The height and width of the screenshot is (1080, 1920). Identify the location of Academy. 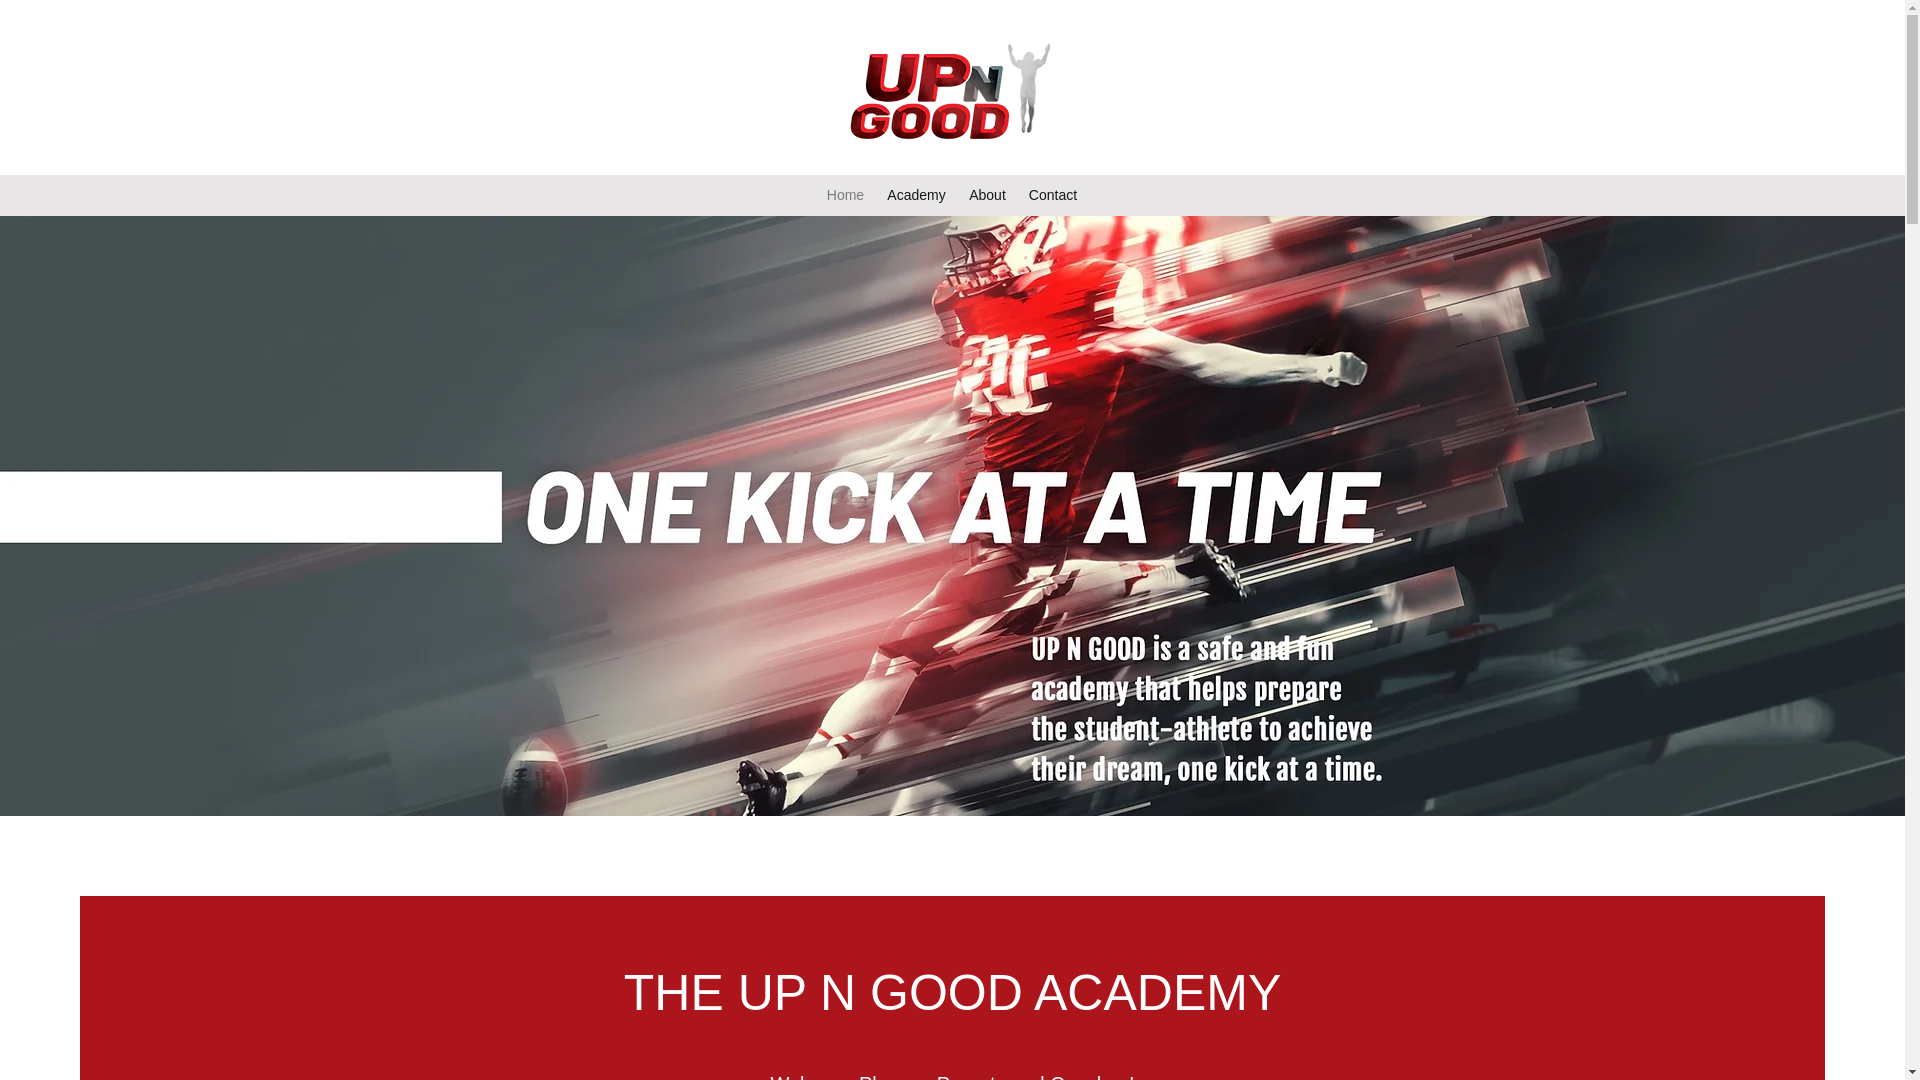
(916, 195).